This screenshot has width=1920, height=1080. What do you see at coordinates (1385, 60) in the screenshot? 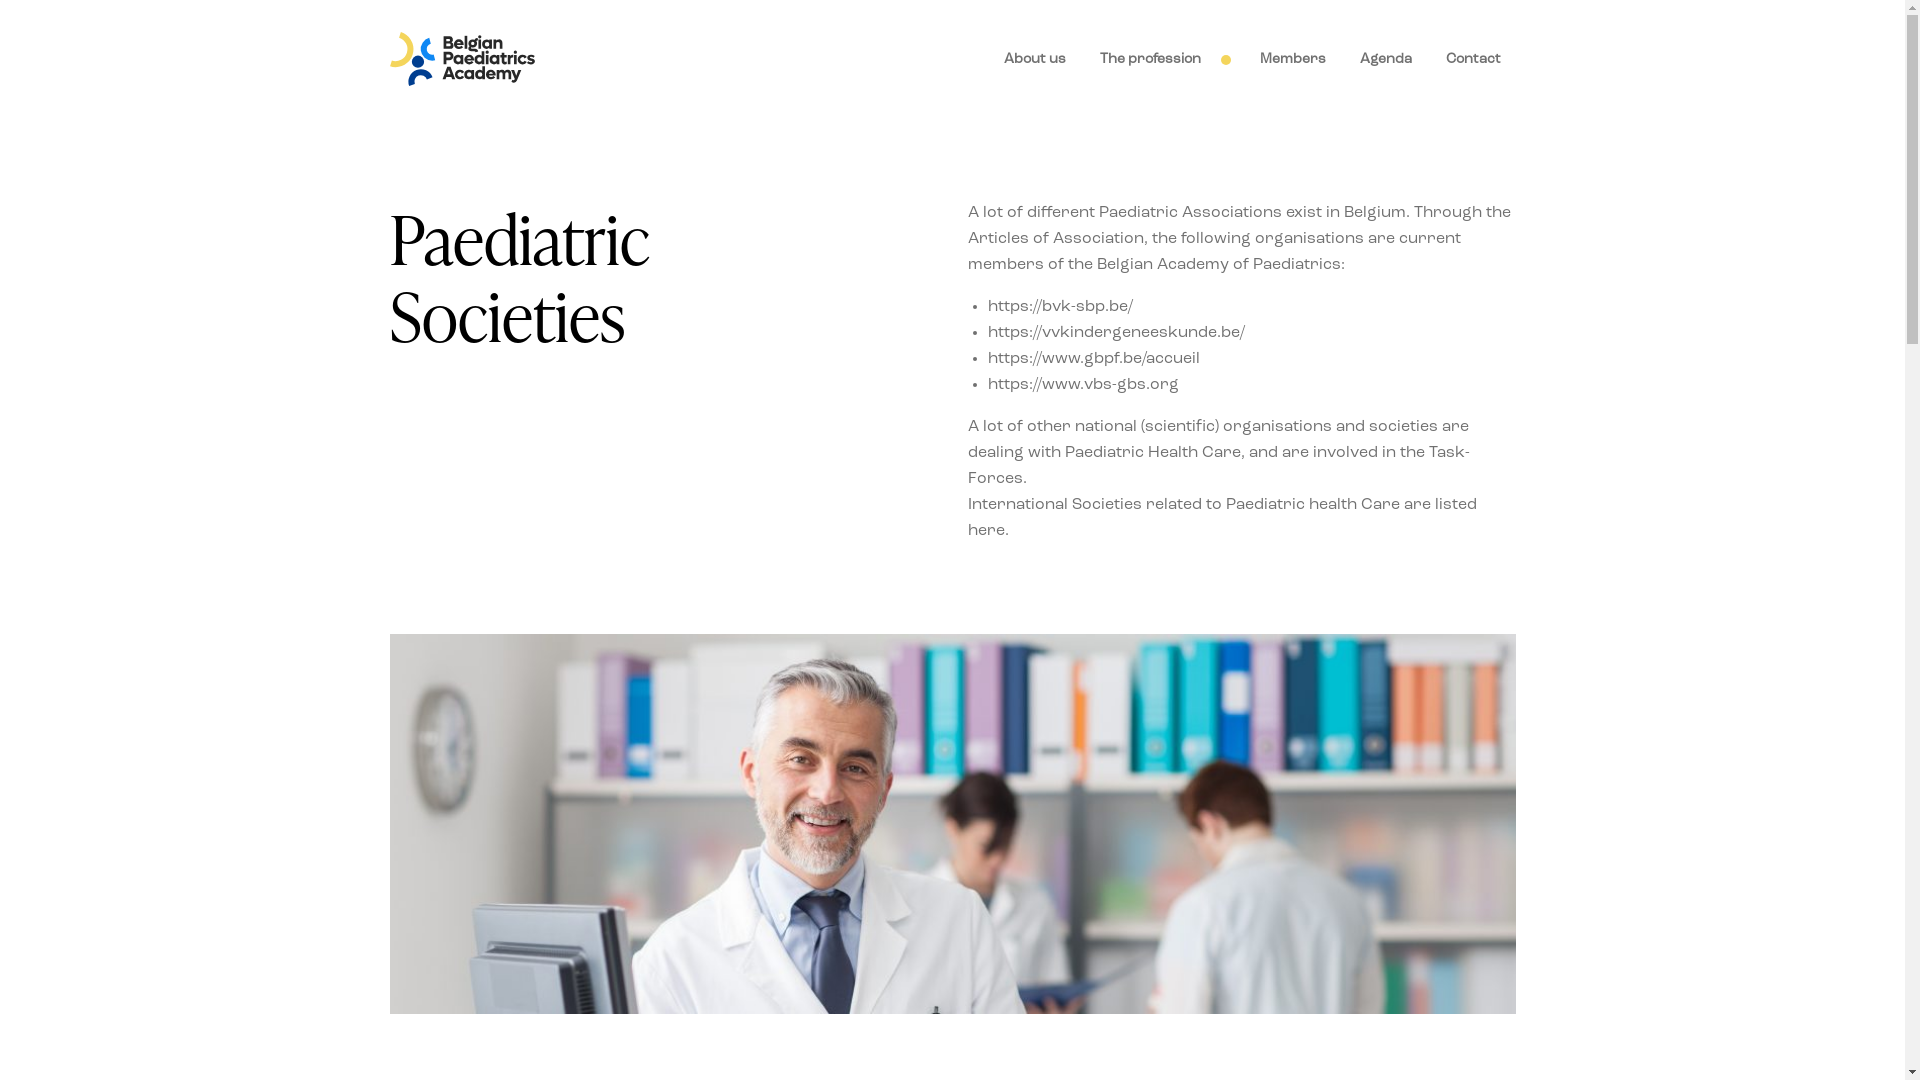
I see `Agenda` at bounding box center [1385, 60].